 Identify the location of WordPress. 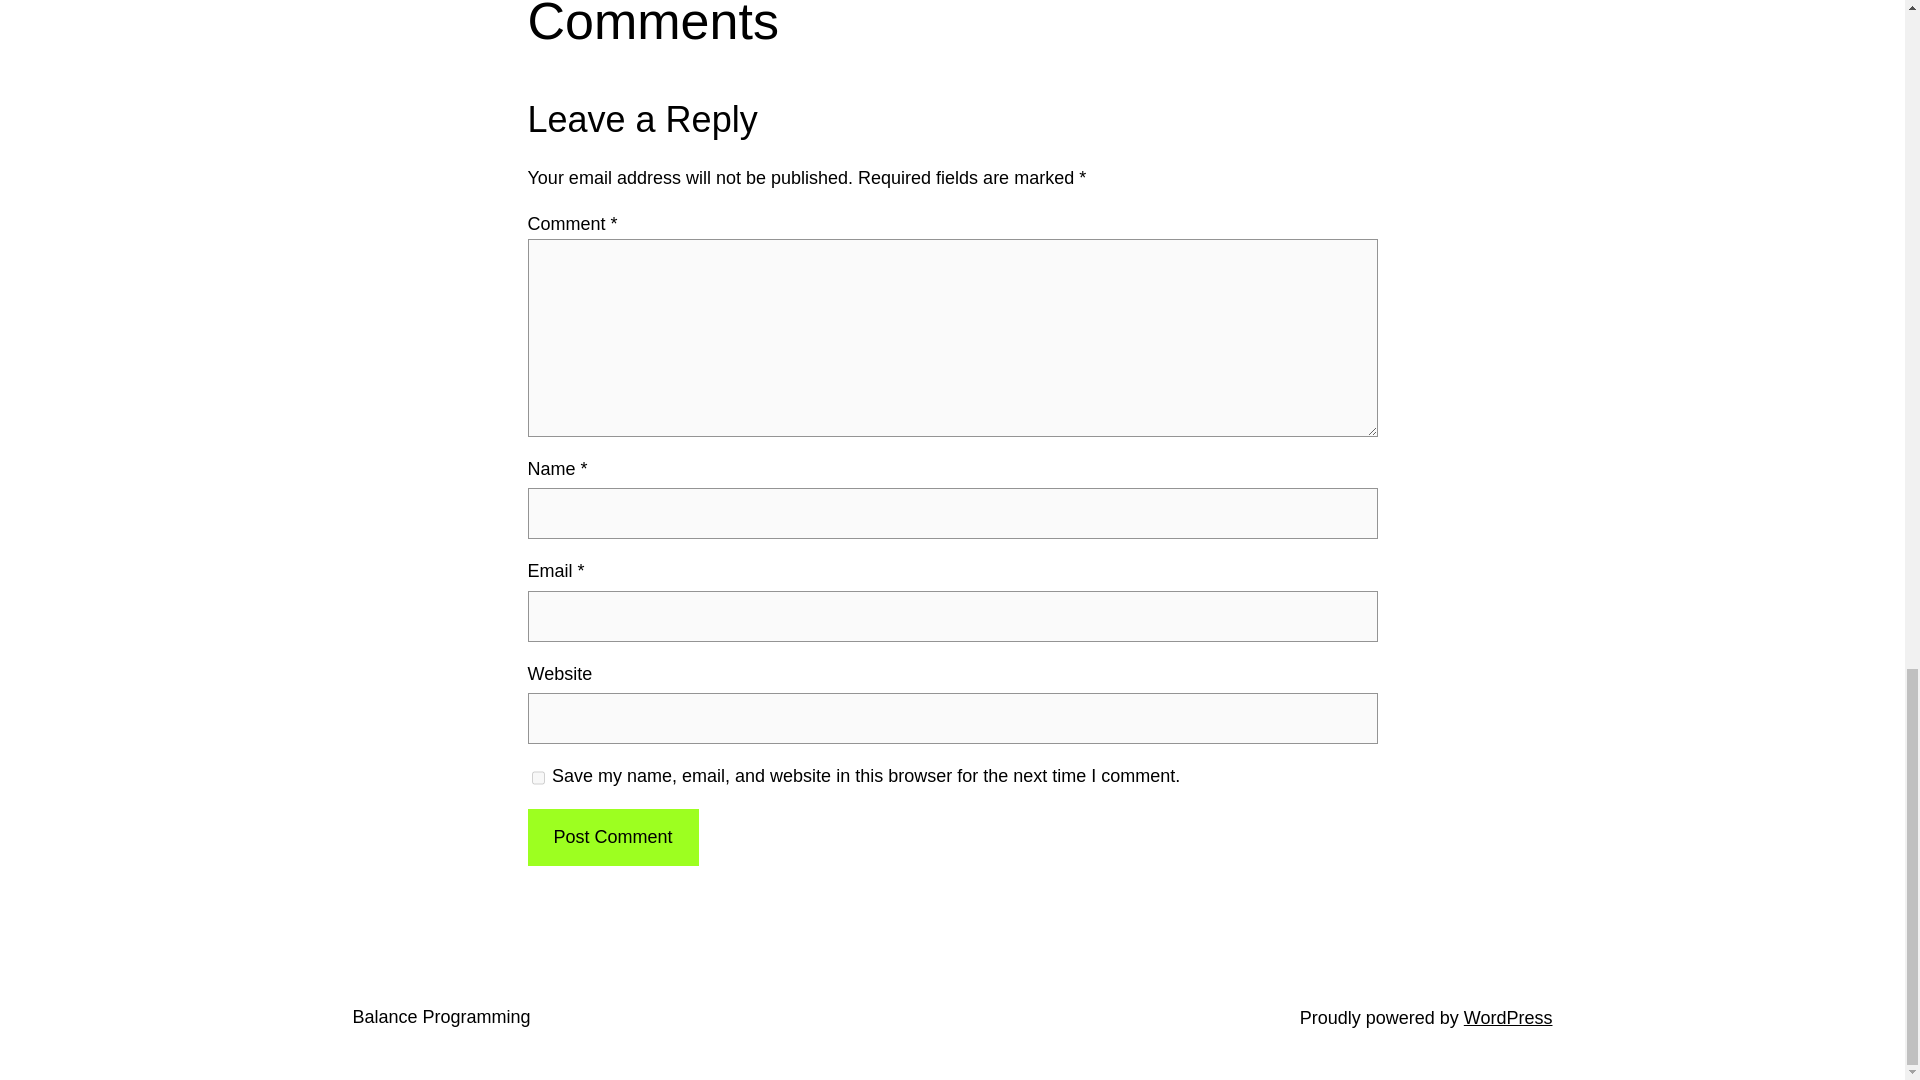
(1508, 1018).